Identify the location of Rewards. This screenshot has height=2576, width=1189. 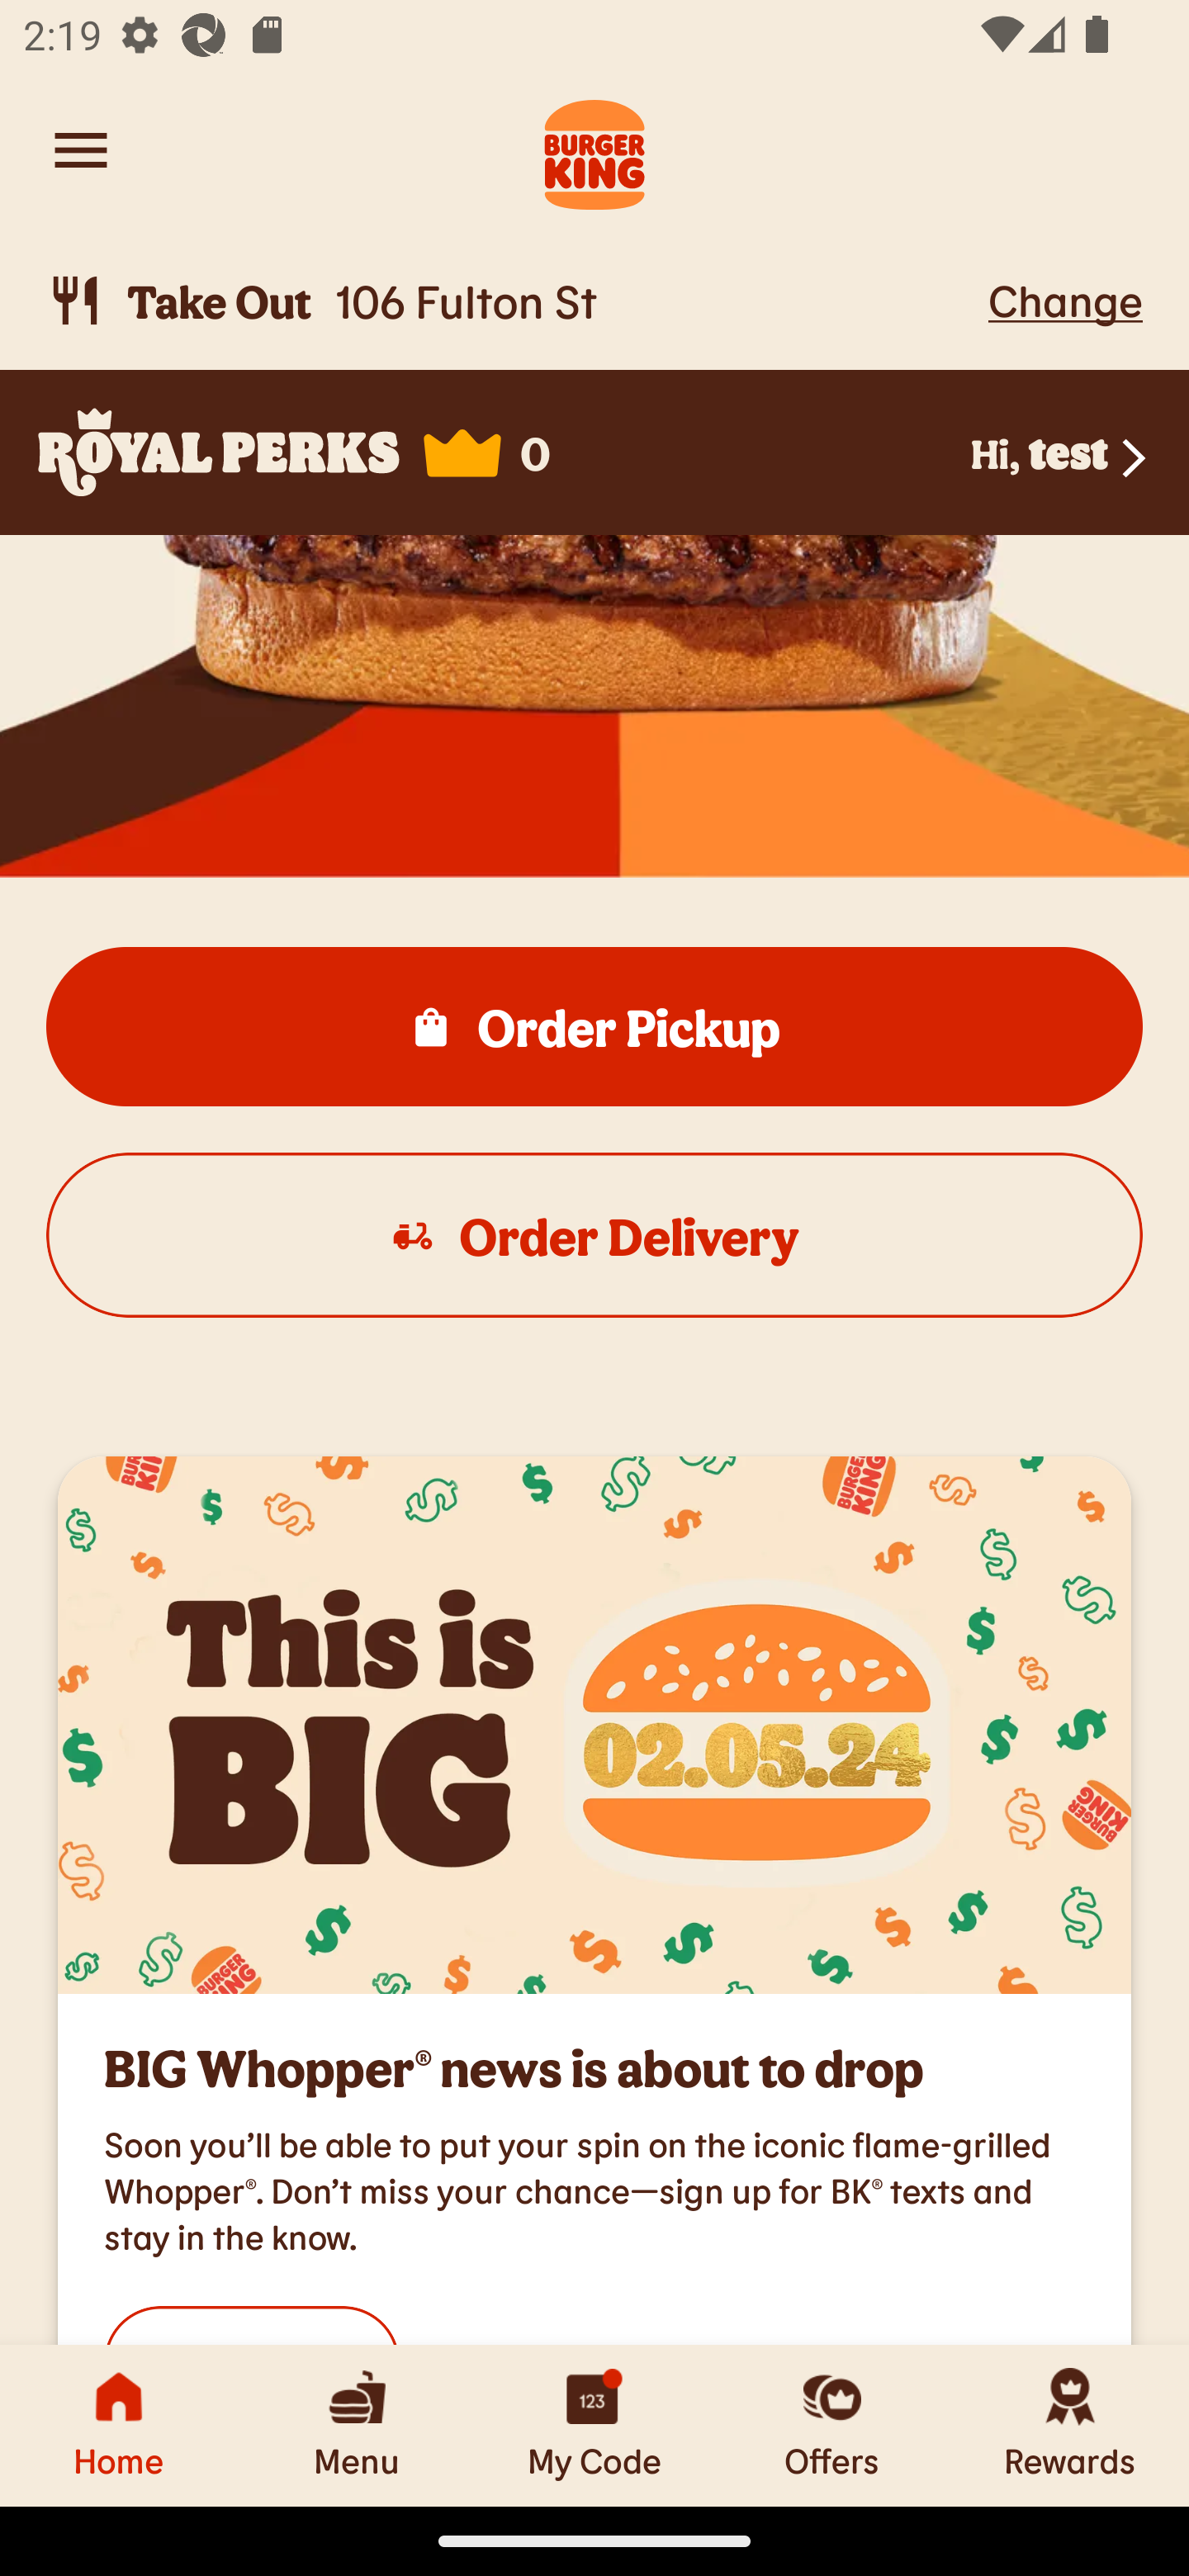
(1070, 2425).